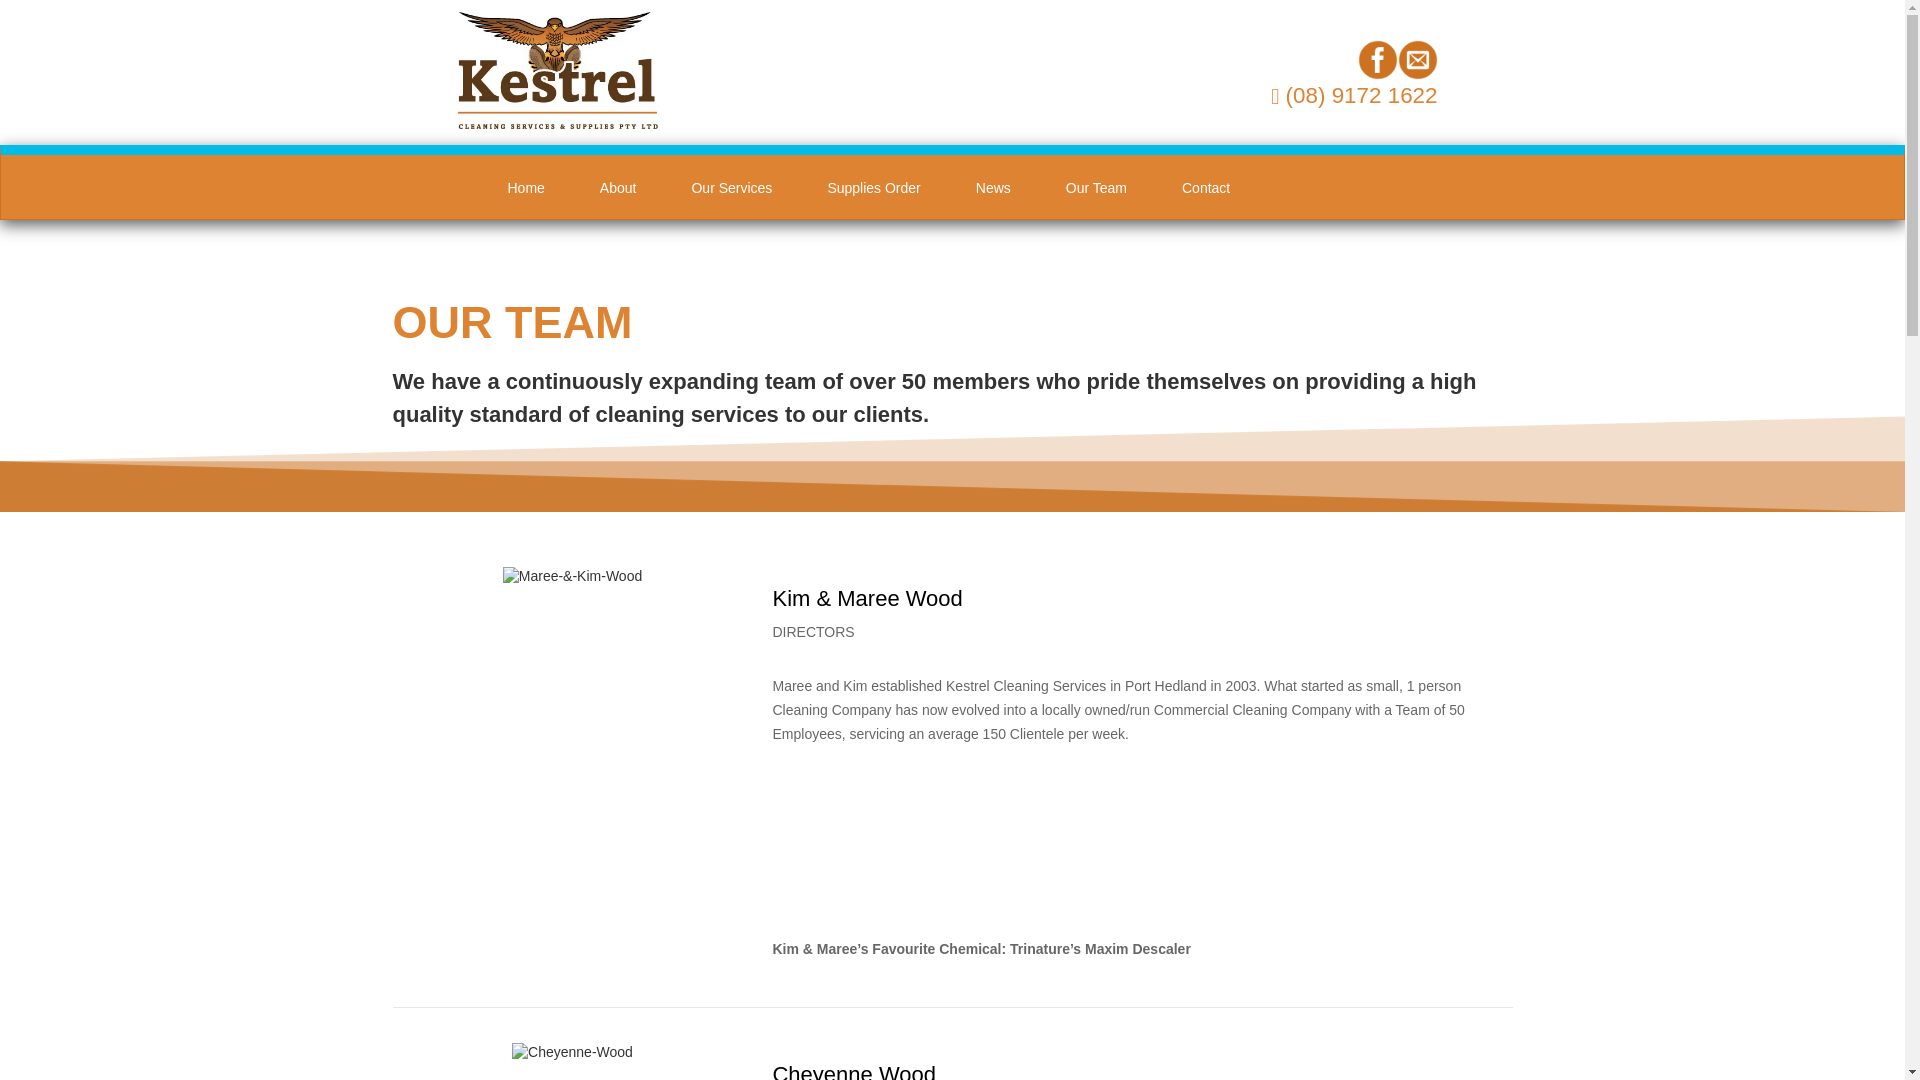 The width and height of the screenshot is (1920, 1080). Describe the element at coordinates (618, 188) in the screenshot. I see `About` at that location.